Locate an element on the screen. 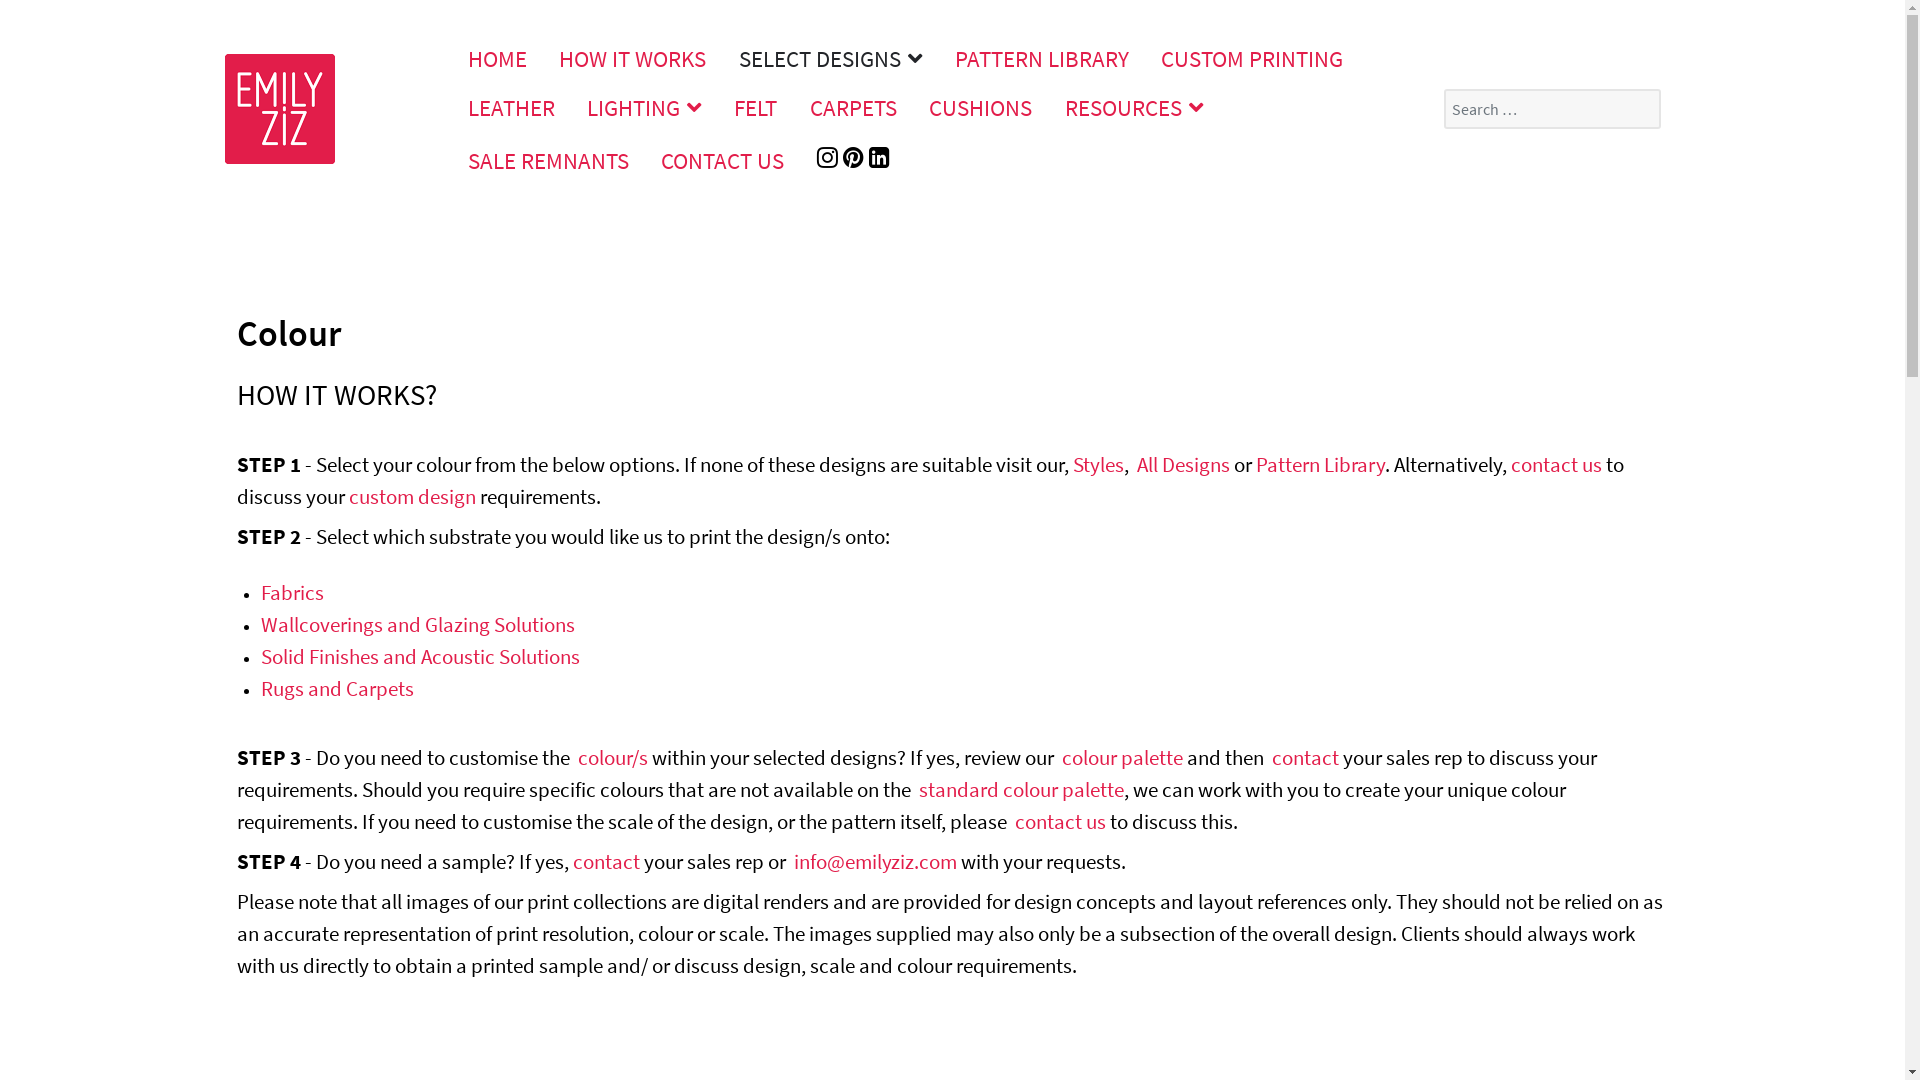  LIGHTING is located at coordinates (645, 108).